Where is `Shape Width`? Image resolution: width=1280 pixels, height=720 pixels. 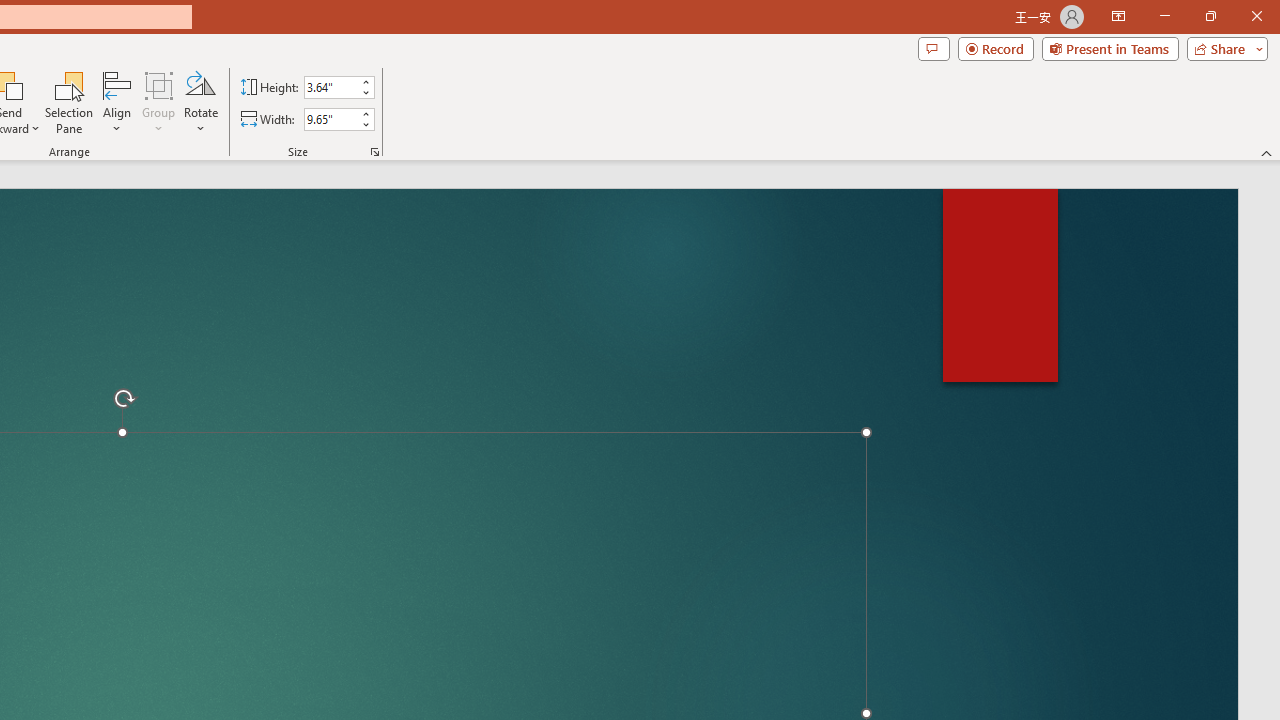 Shape Width is located at coordinates (330, 119).